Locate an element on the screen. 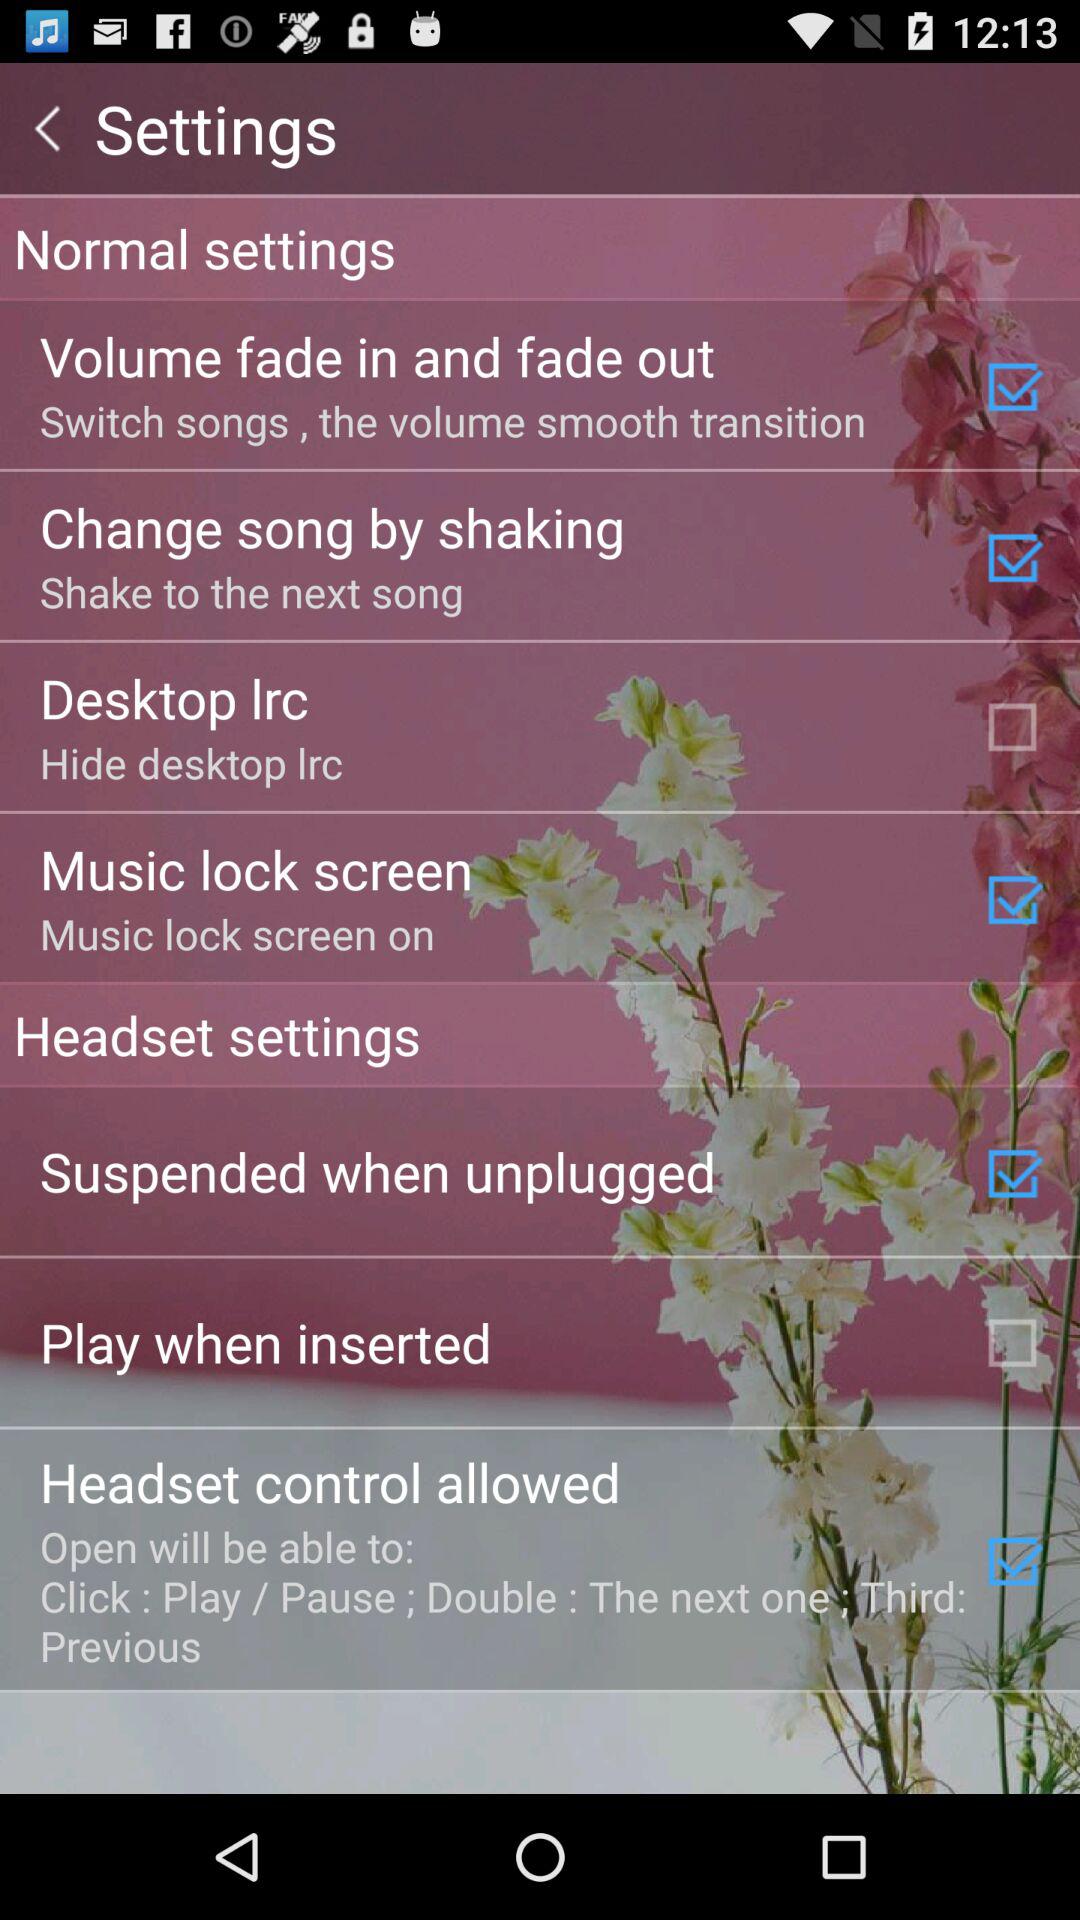  scroll to the play when inserted app is located at coordinates (266, 1342).